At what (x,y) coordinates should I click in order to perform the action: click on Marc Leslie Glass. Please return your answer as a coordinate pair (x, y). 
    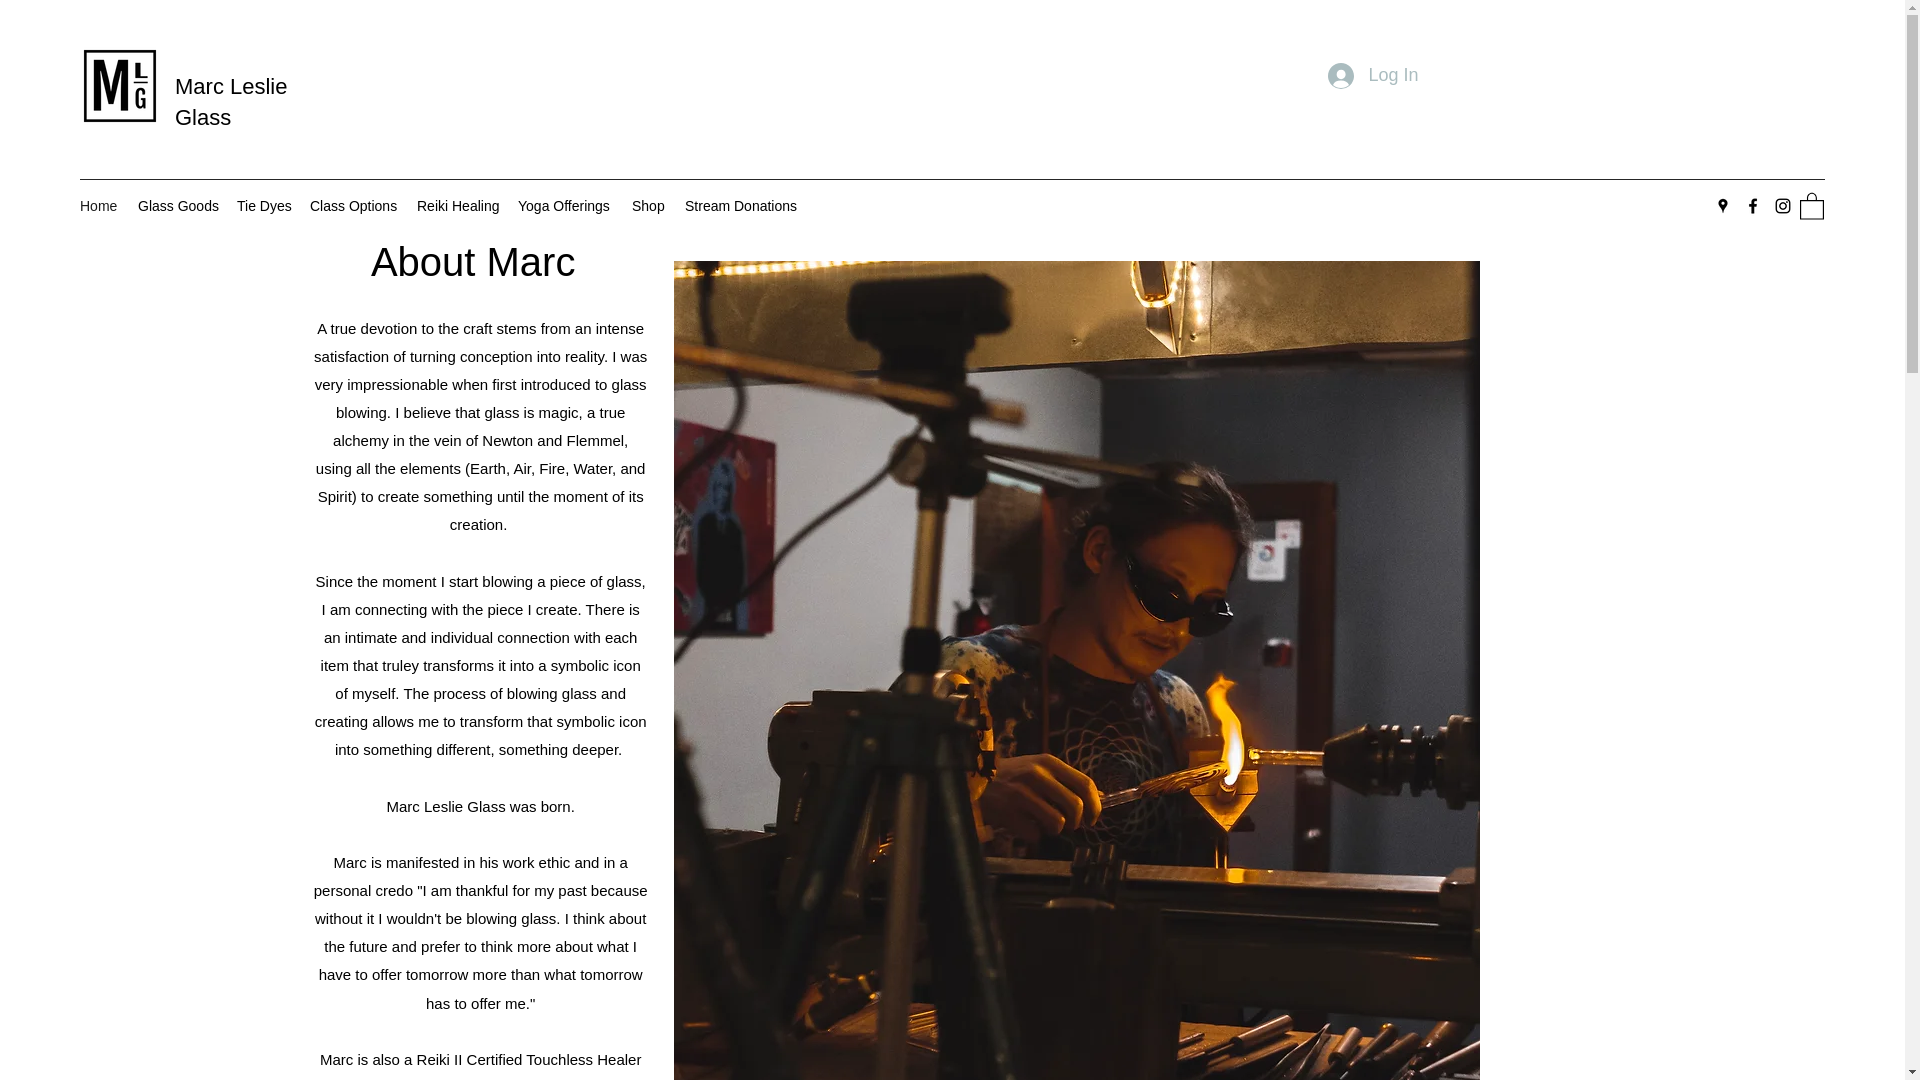
    Looking at the image, I should click on (230, 102).